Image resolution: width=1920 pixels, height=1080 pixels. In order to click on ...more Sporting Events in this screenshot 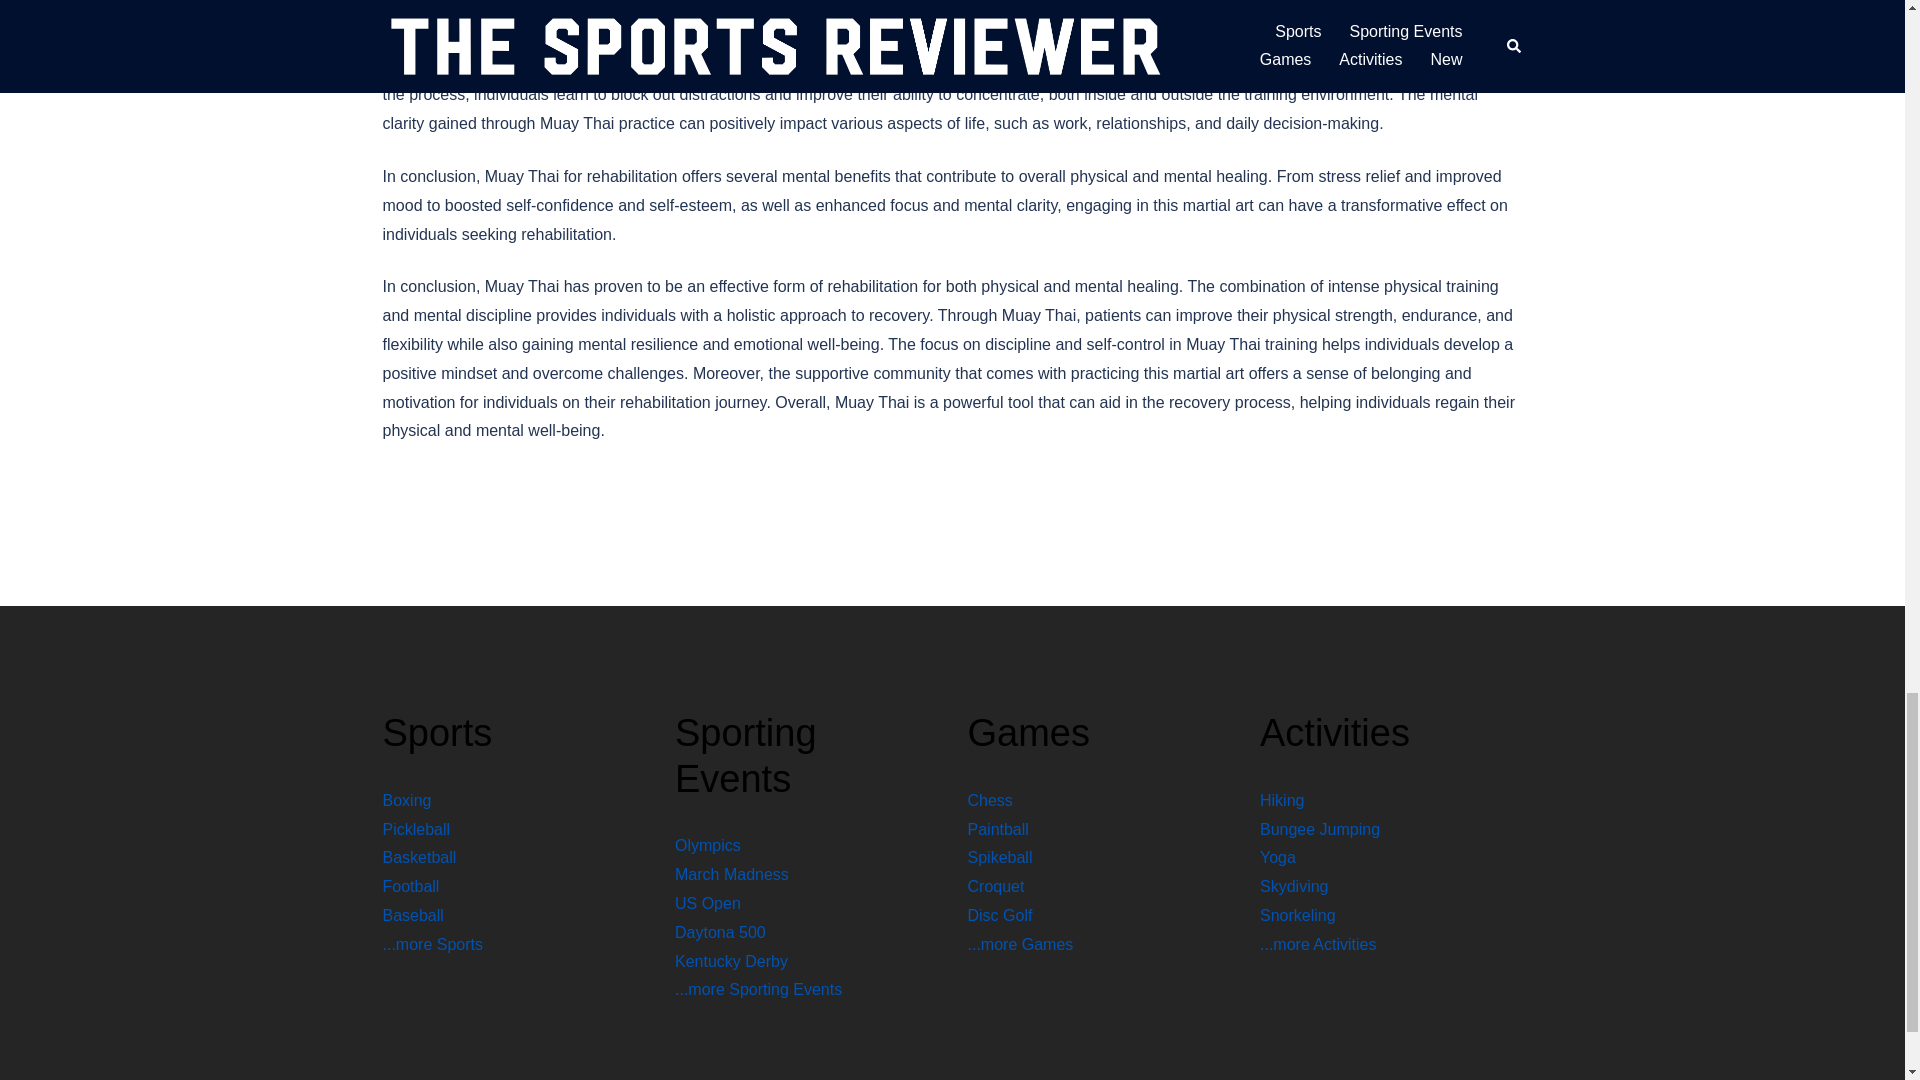, I will do `click(758, 988)`.